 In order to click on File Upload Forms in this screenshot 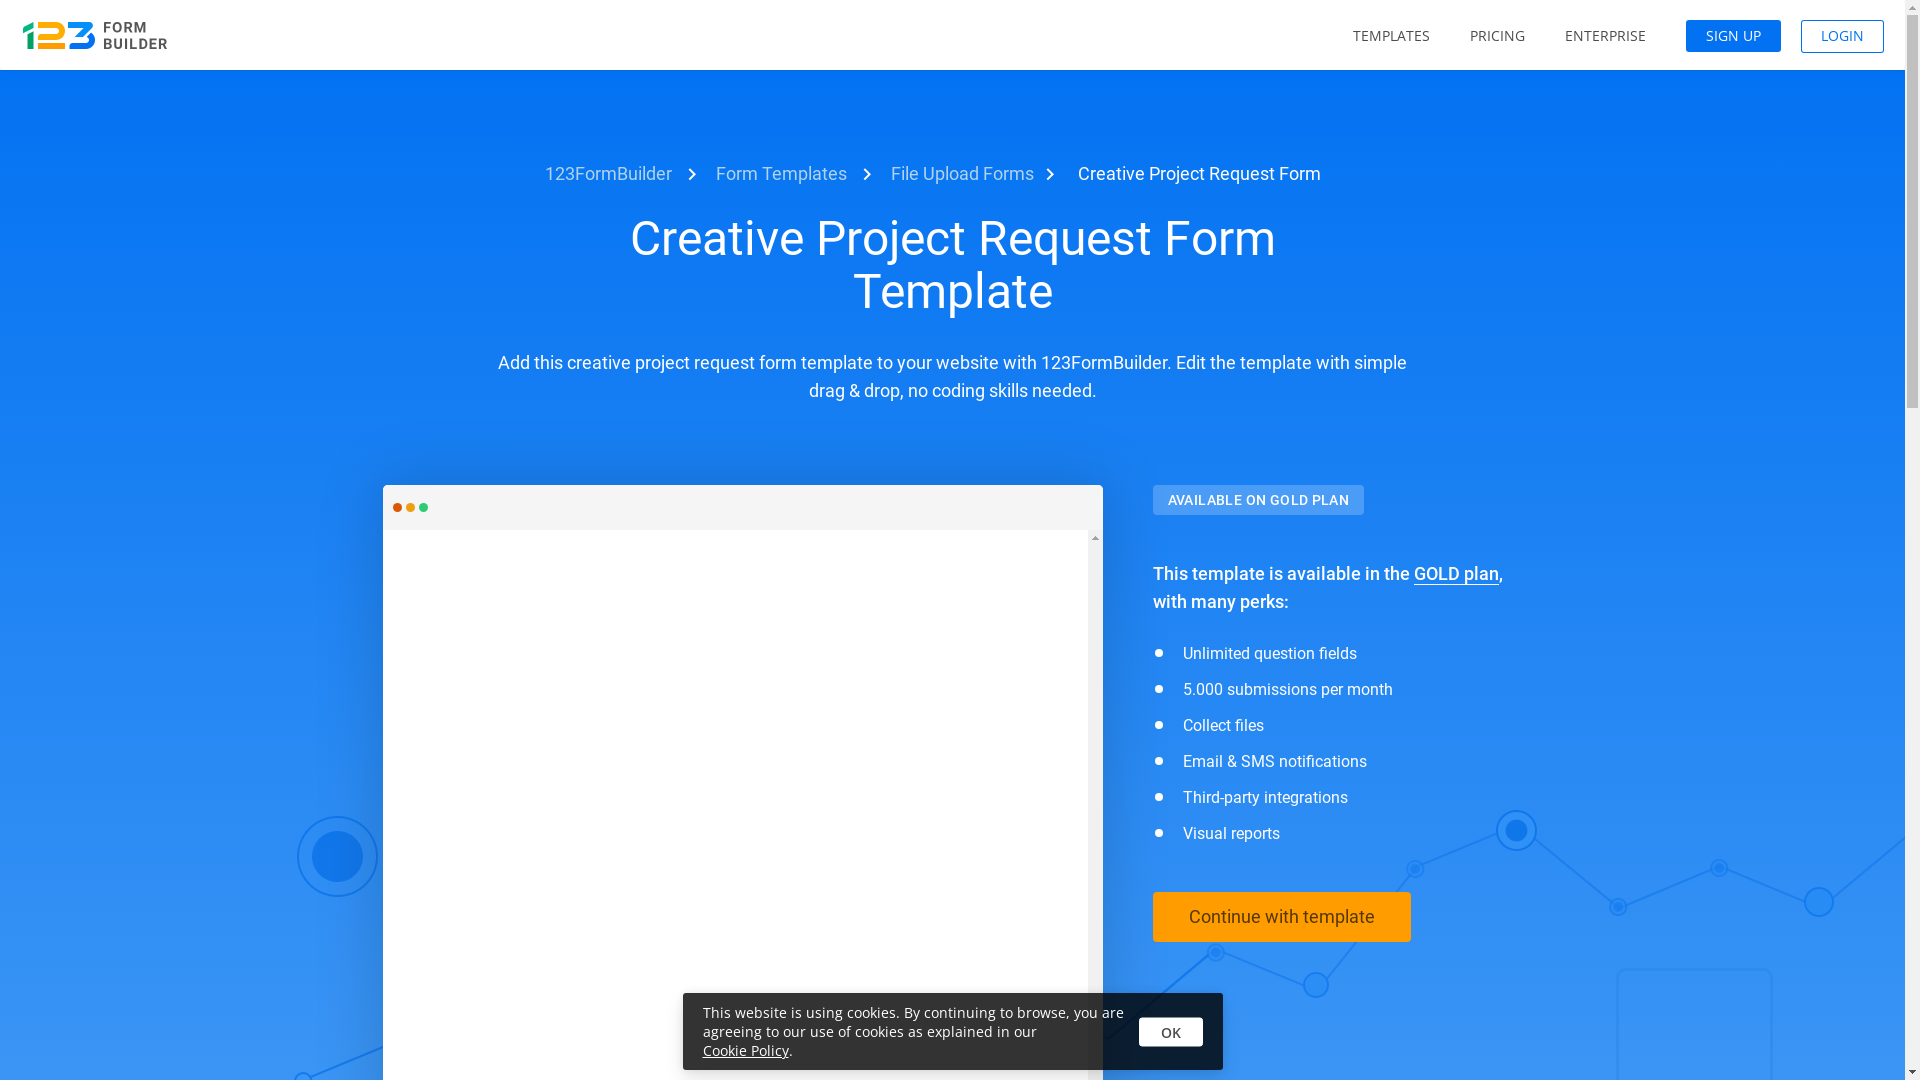, I will do `click(962, 174)`.